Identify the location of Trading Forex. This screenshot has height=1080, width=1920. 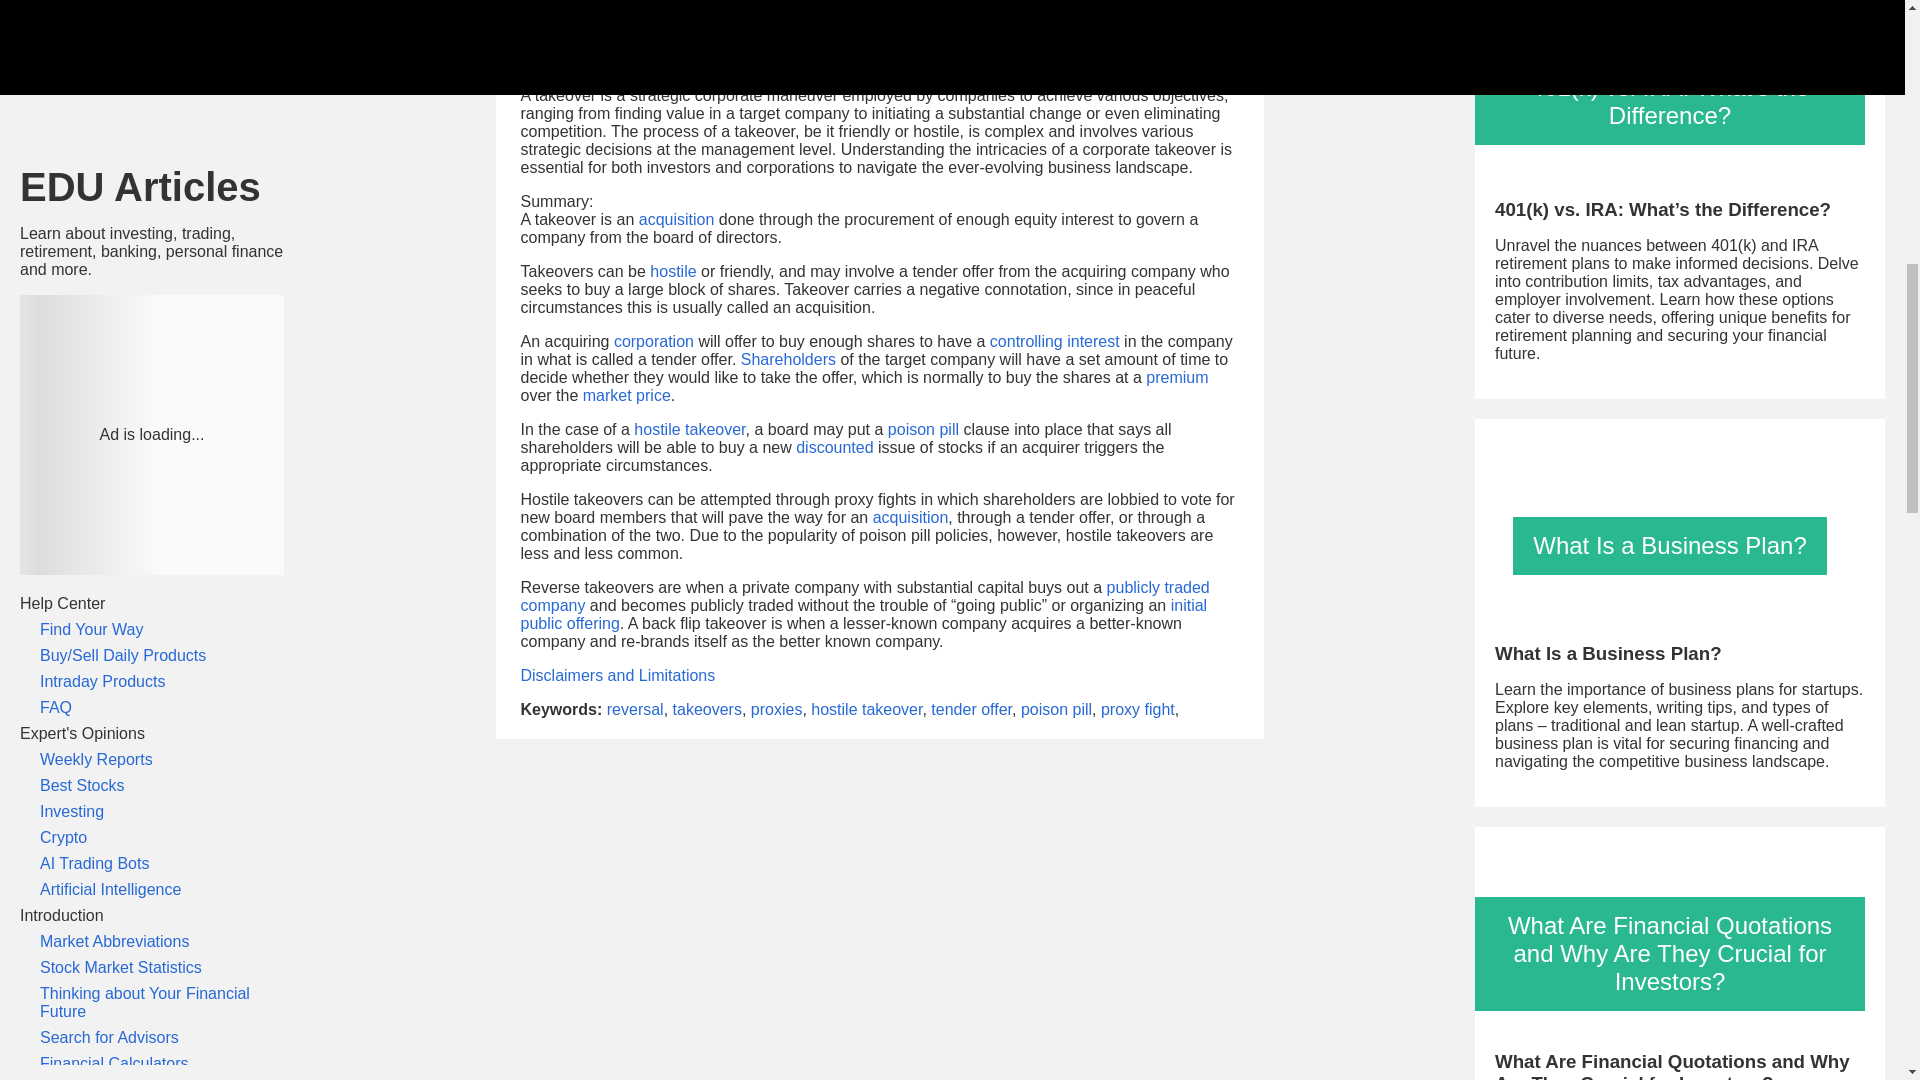
(152, 696).